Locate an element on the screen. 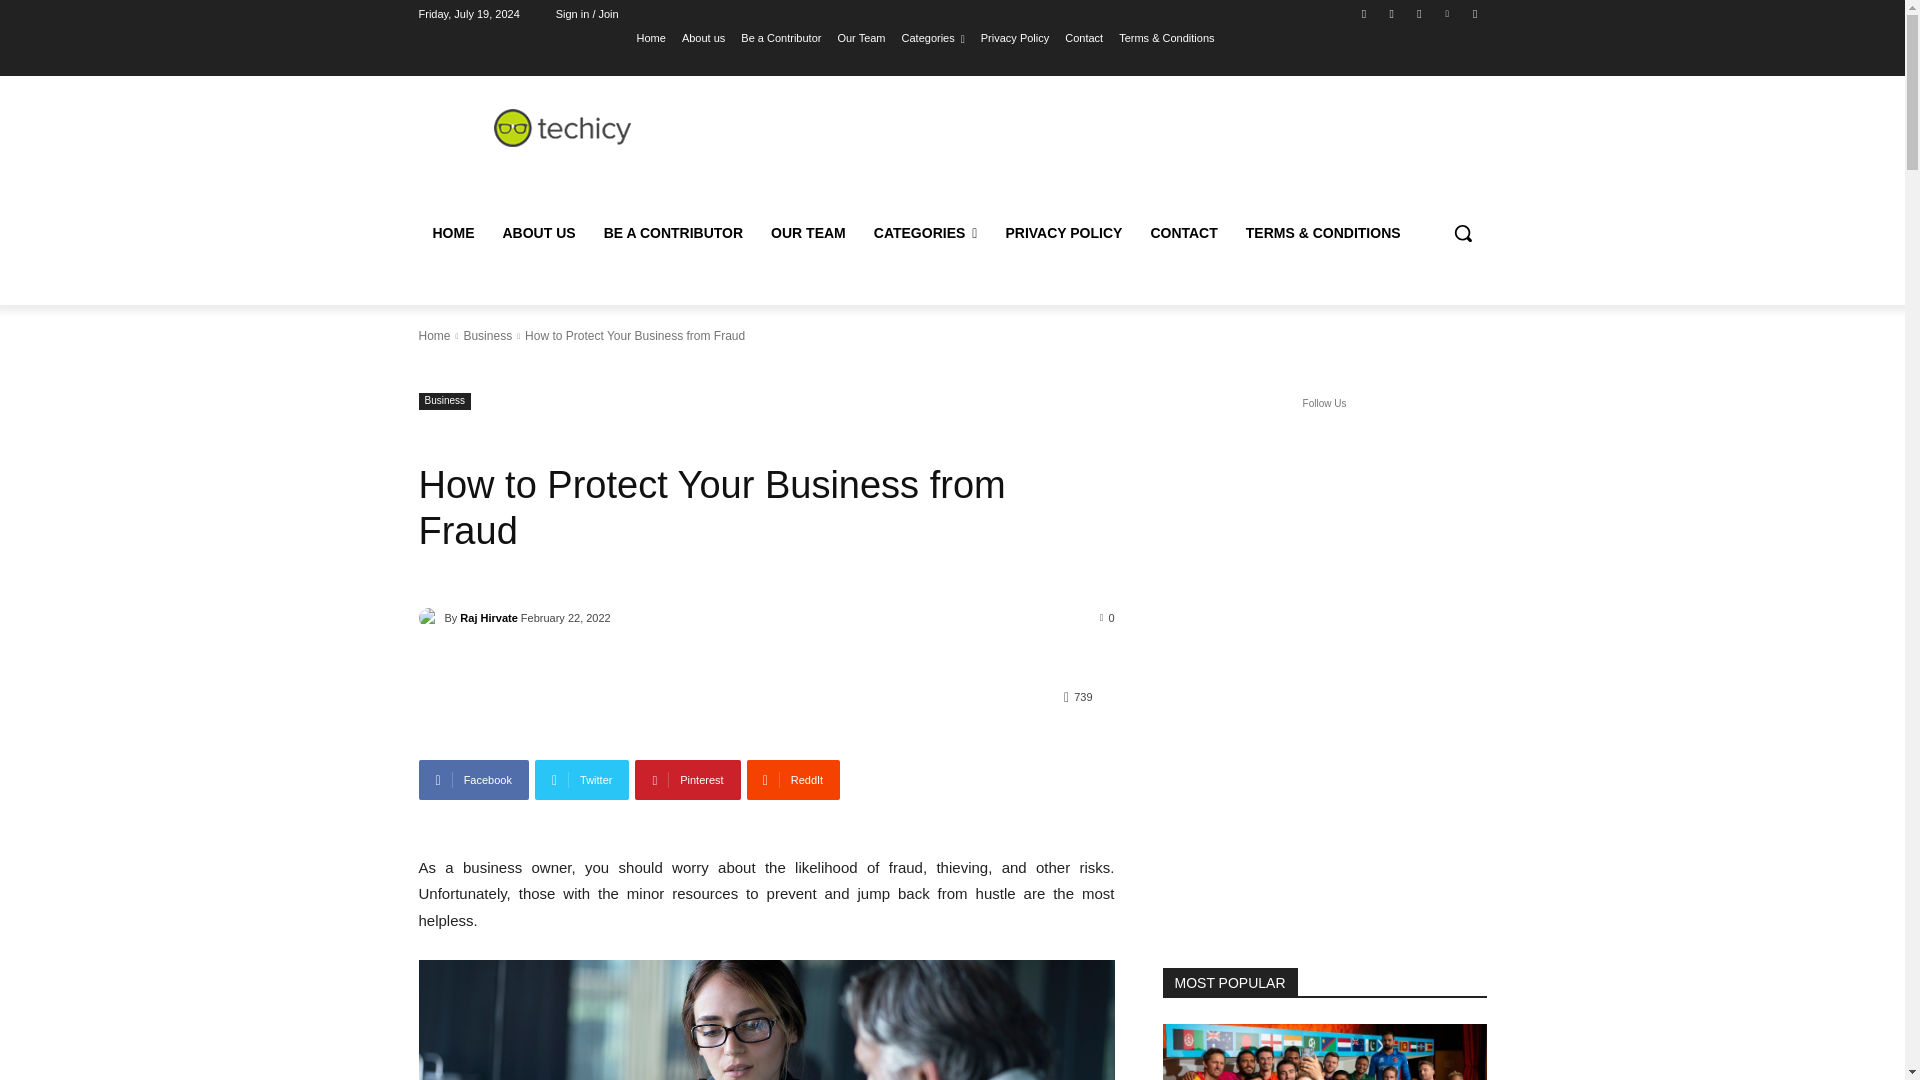 Image resolution: width=1920 pixels, height=1080 pixels. About us is located at coordinates (703, 37).